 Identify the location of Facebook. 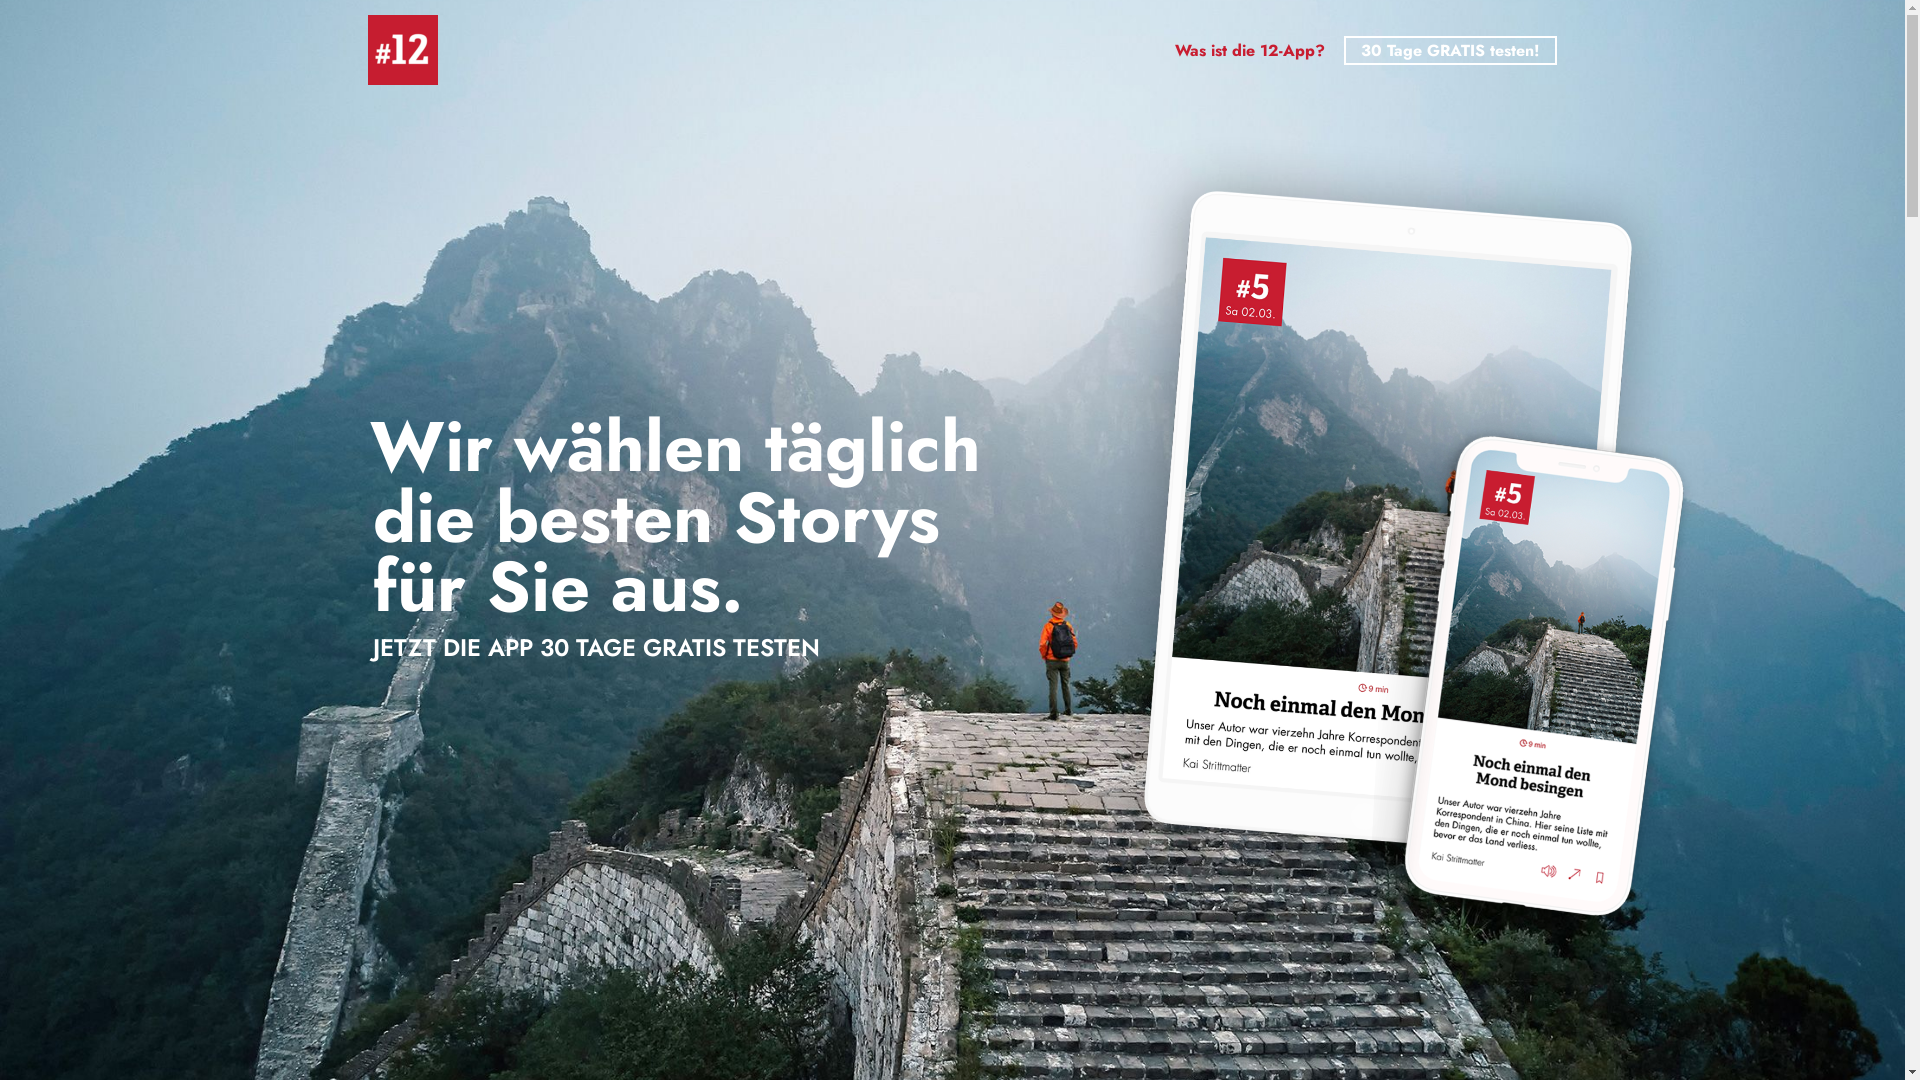
(1506, 1029).